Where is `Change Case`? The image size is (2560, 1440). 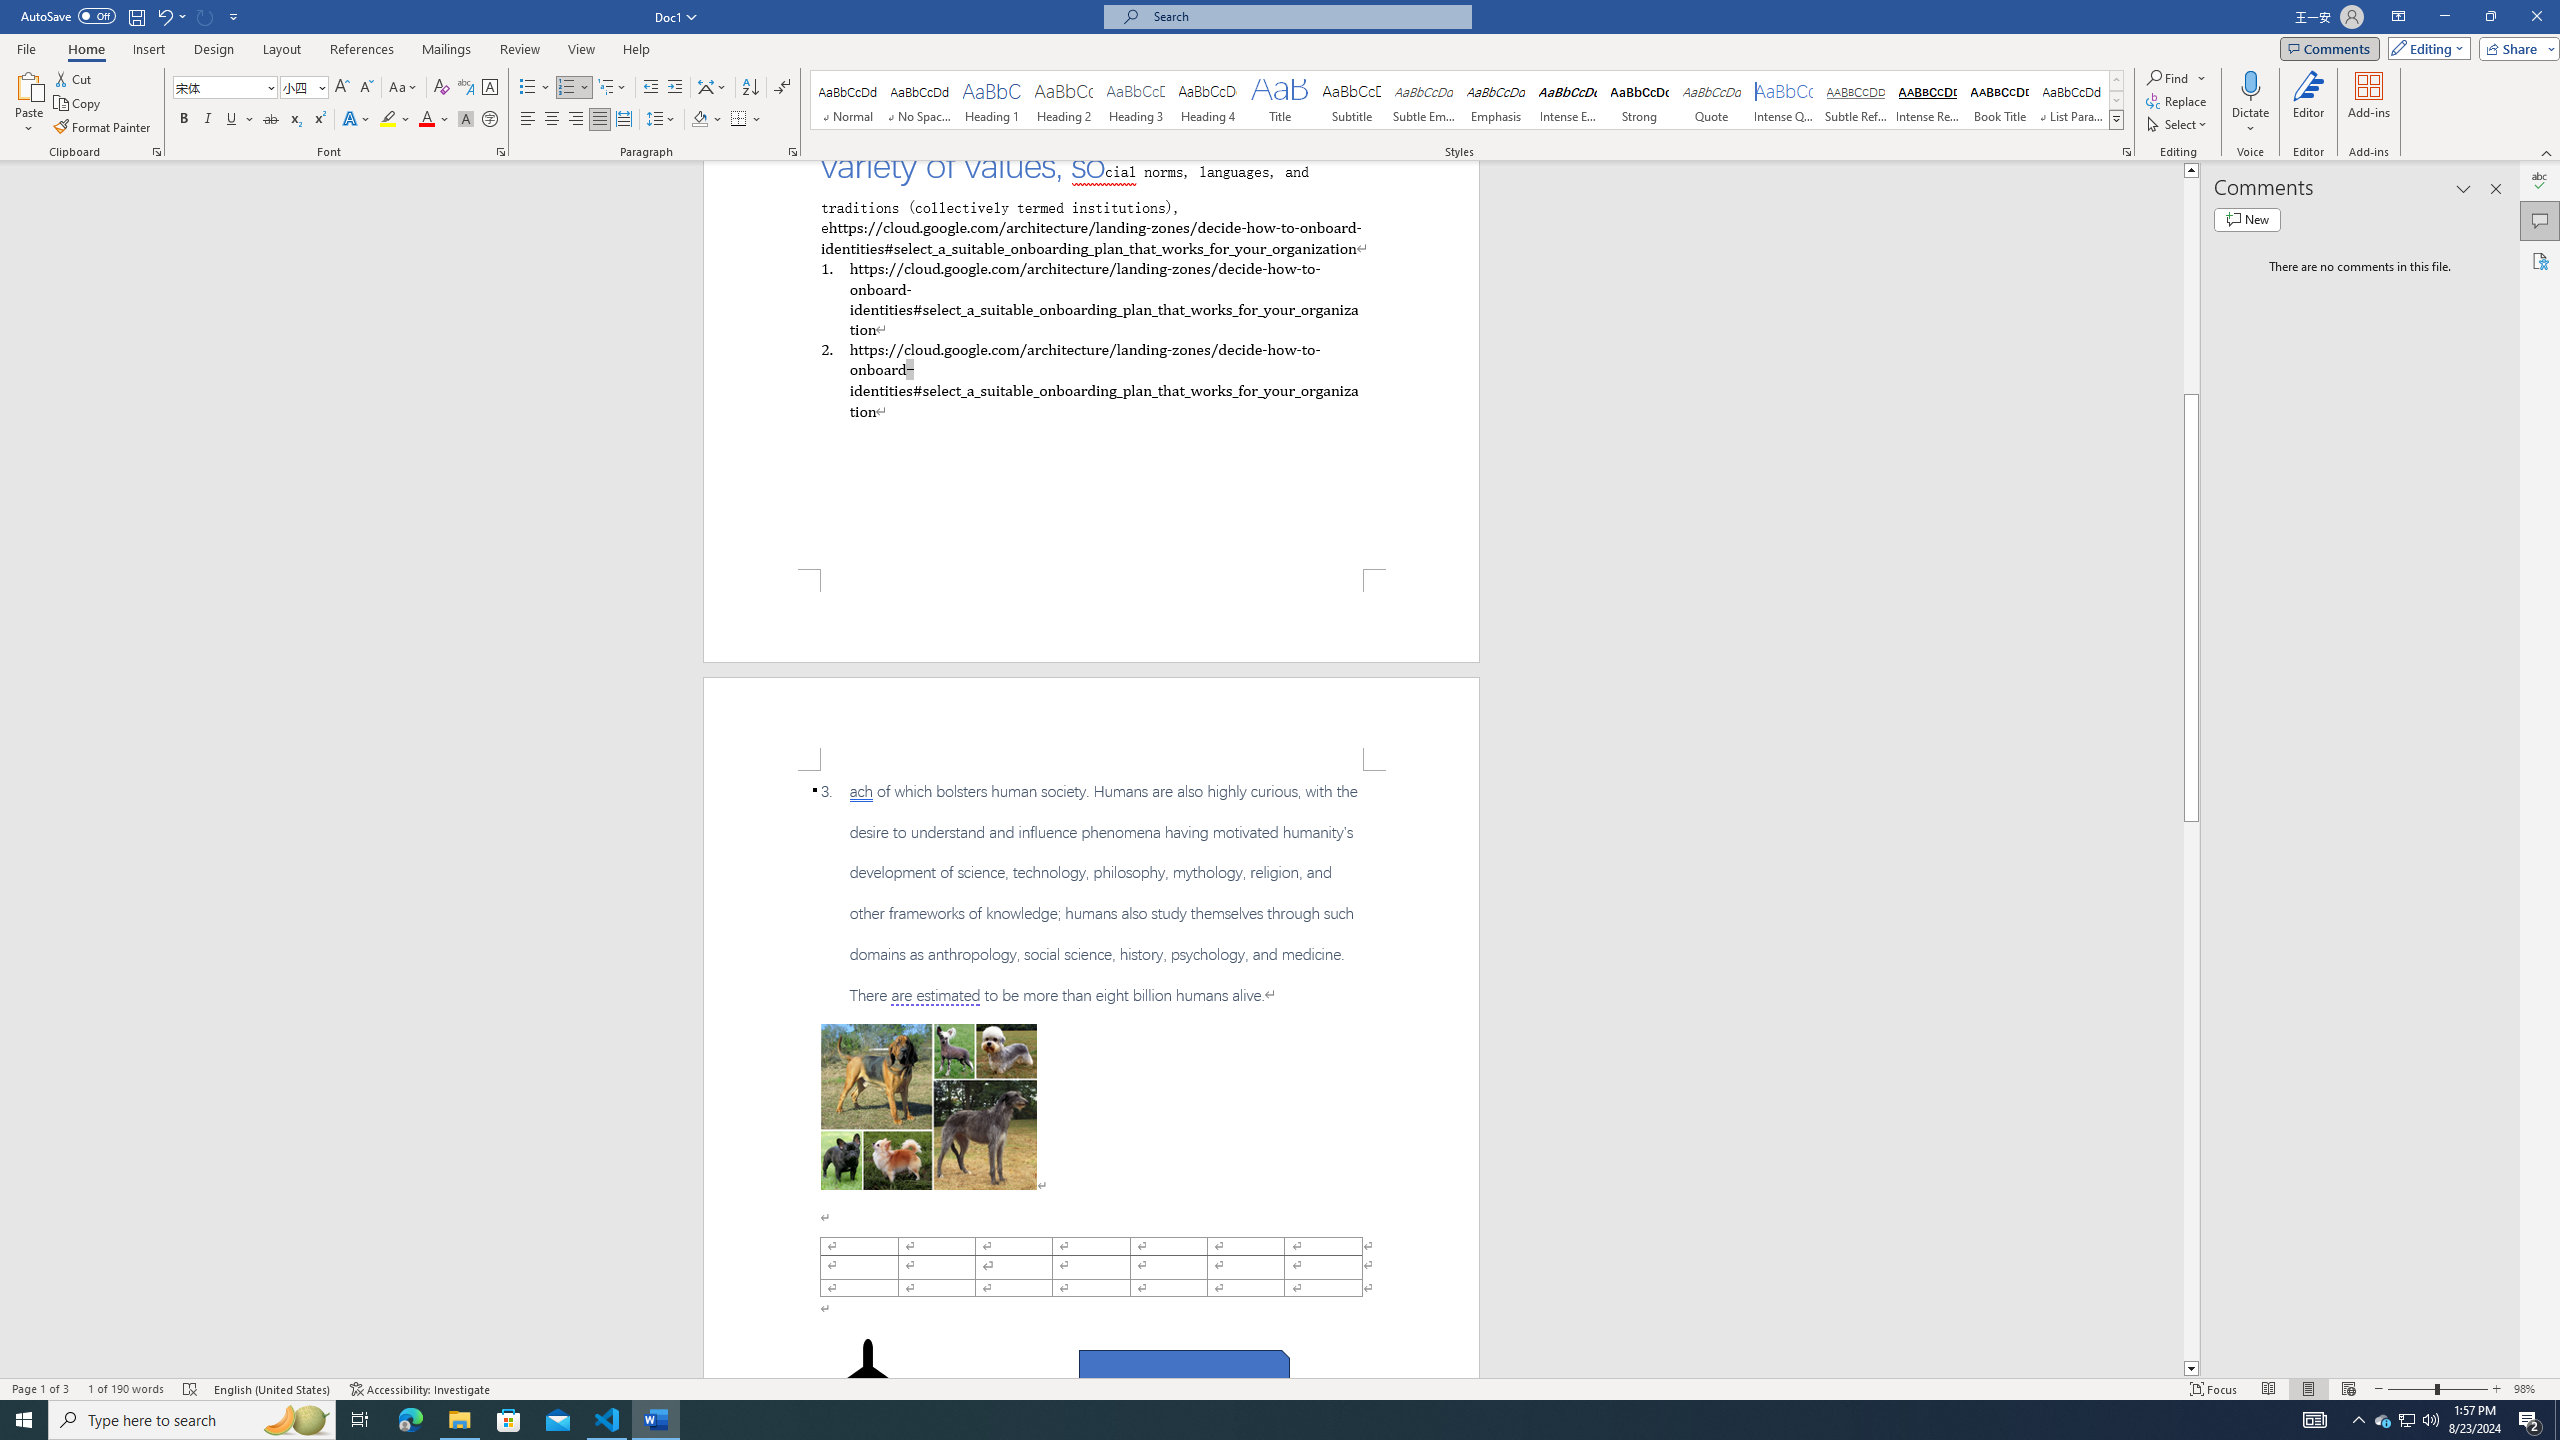 Change Case is located at coordinates (404, 88).